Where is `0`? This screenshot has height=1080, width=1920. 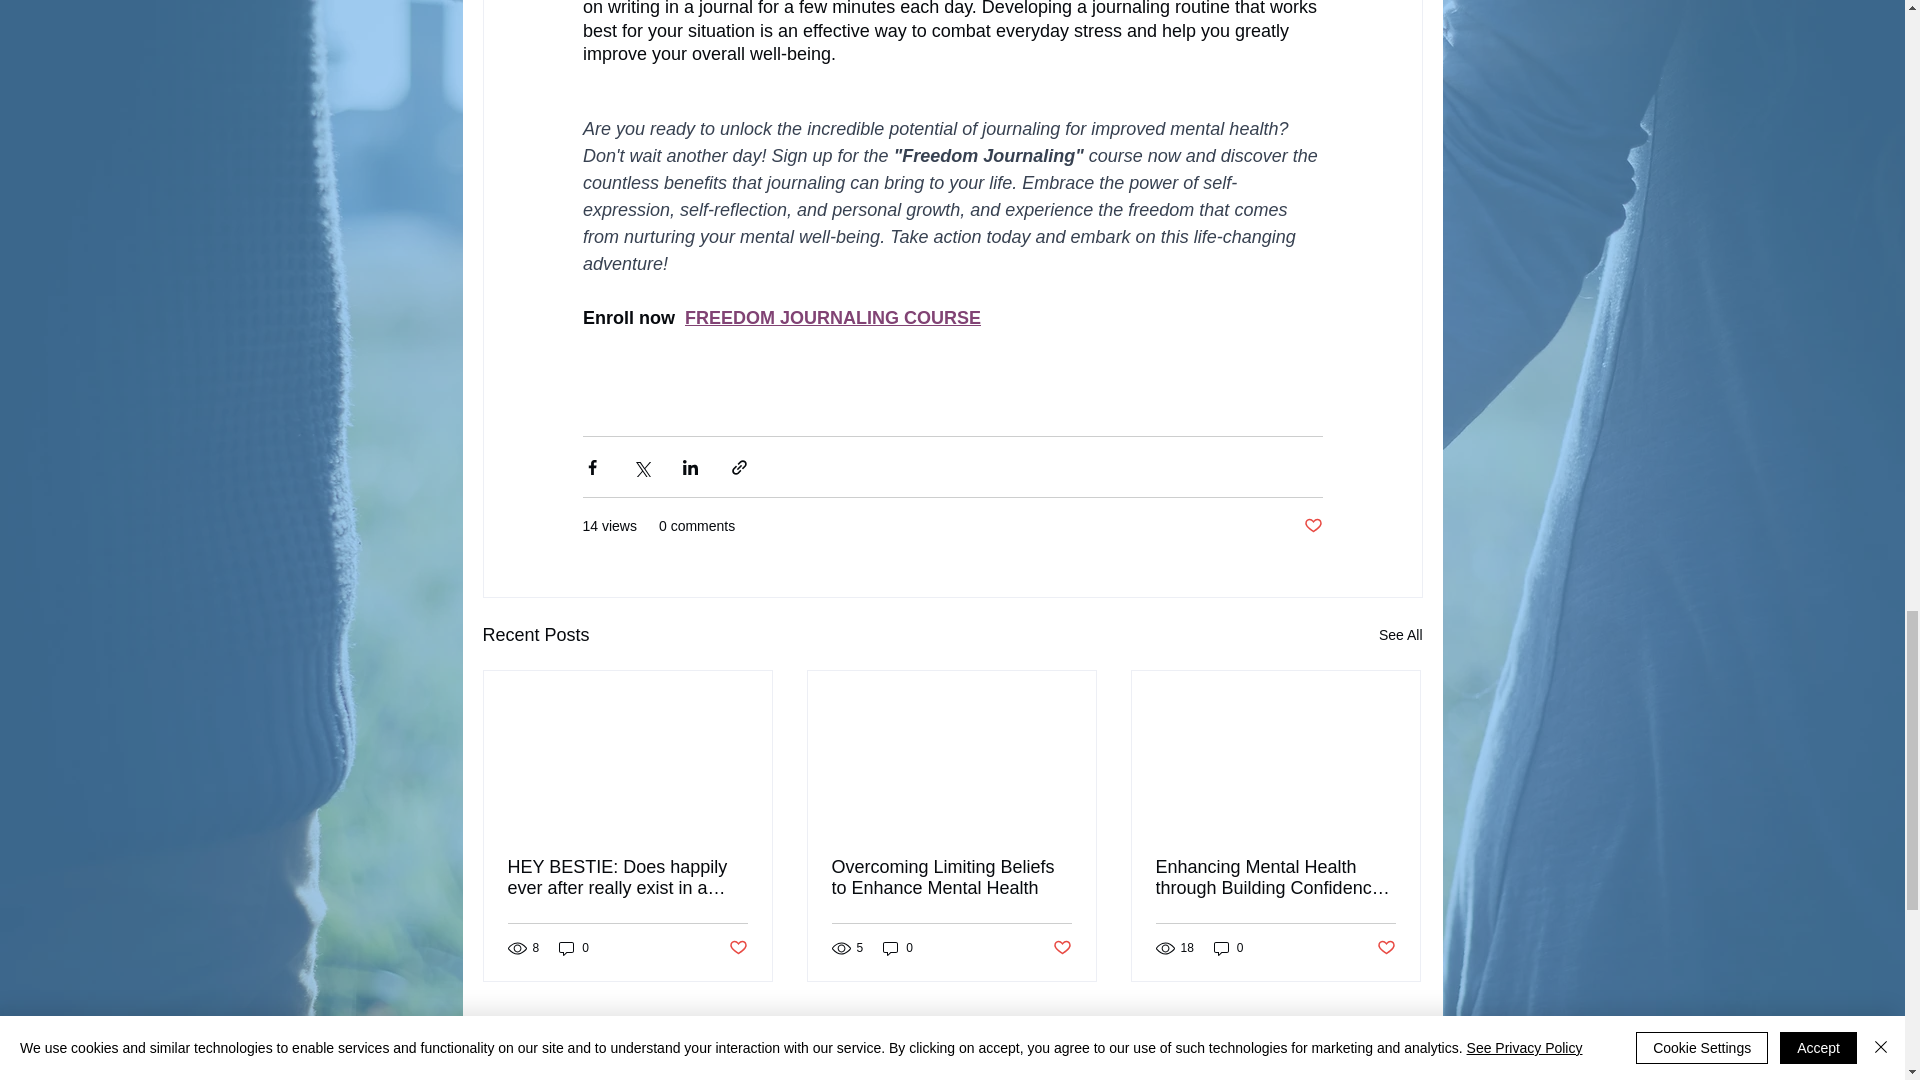
0 is located at coordinates (574, 948).